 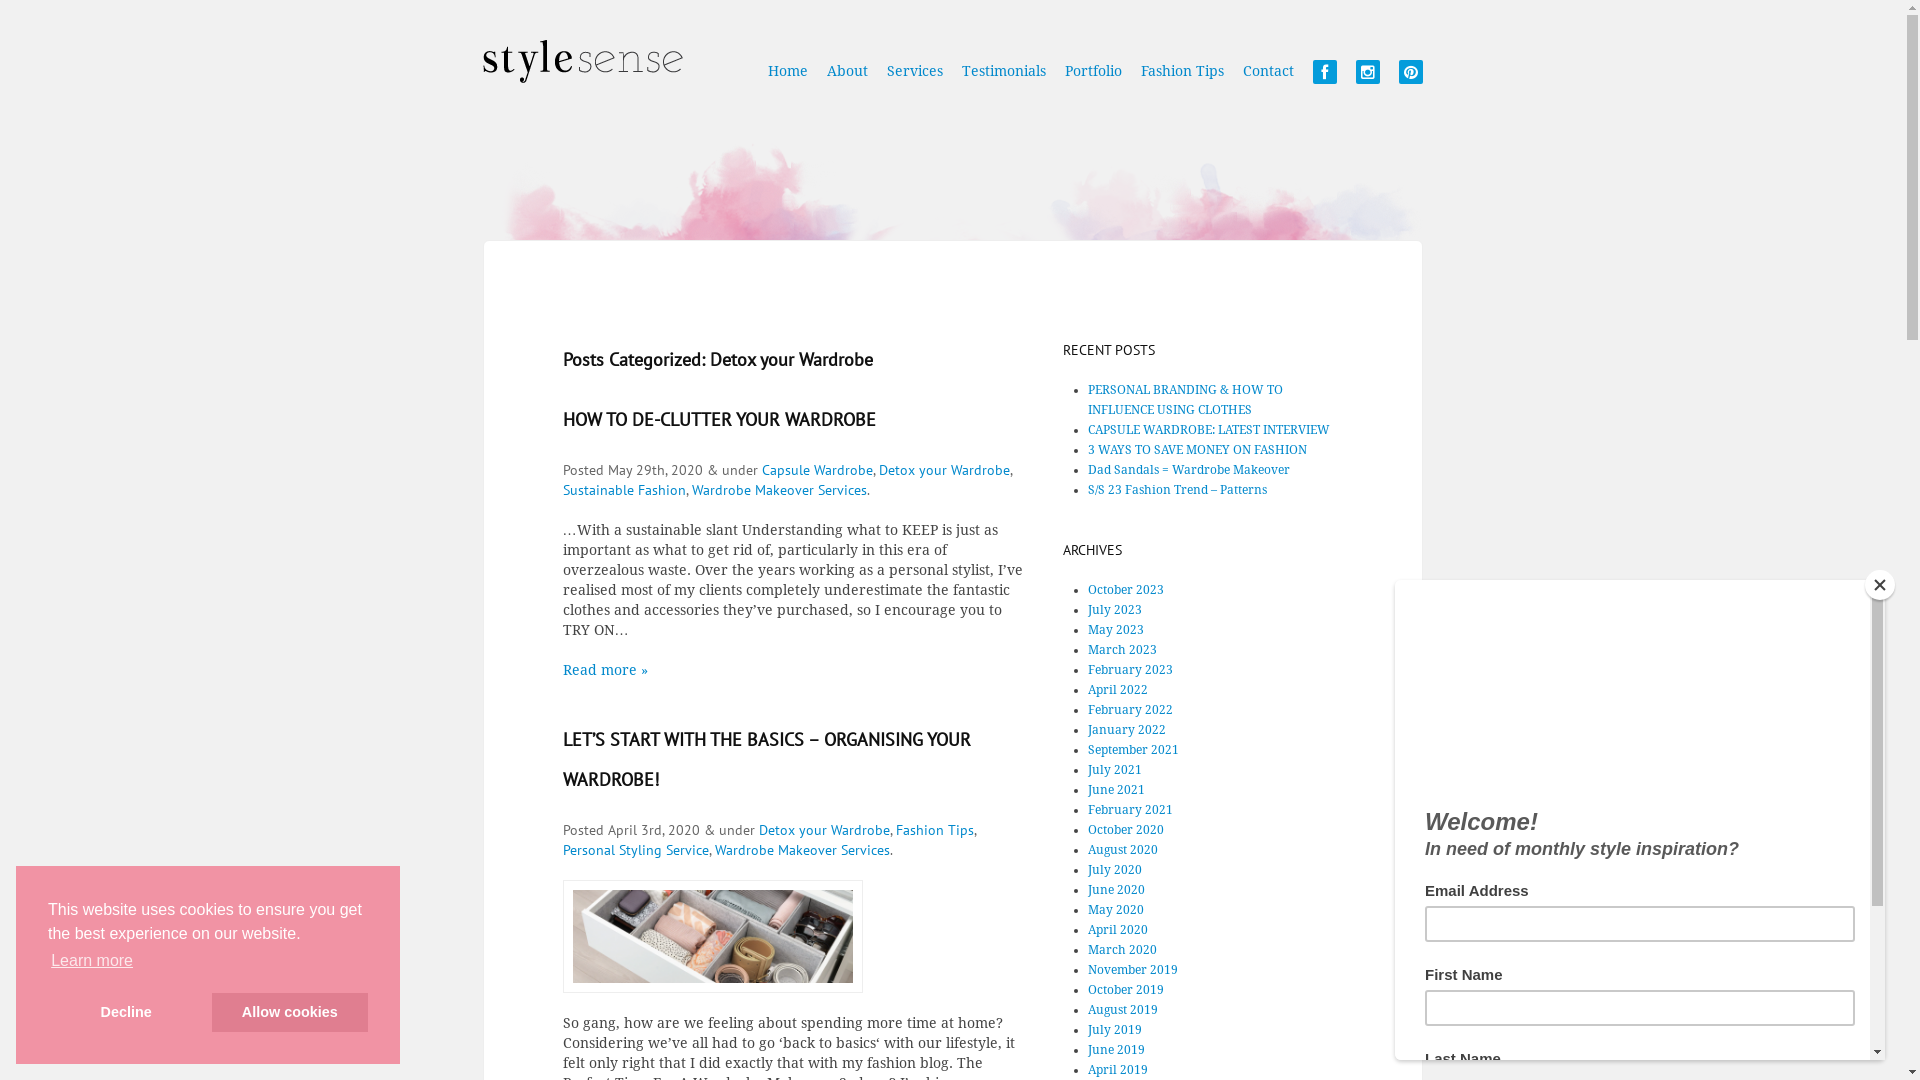 I want to click on Portfolio, so click(x=1092, y=81).